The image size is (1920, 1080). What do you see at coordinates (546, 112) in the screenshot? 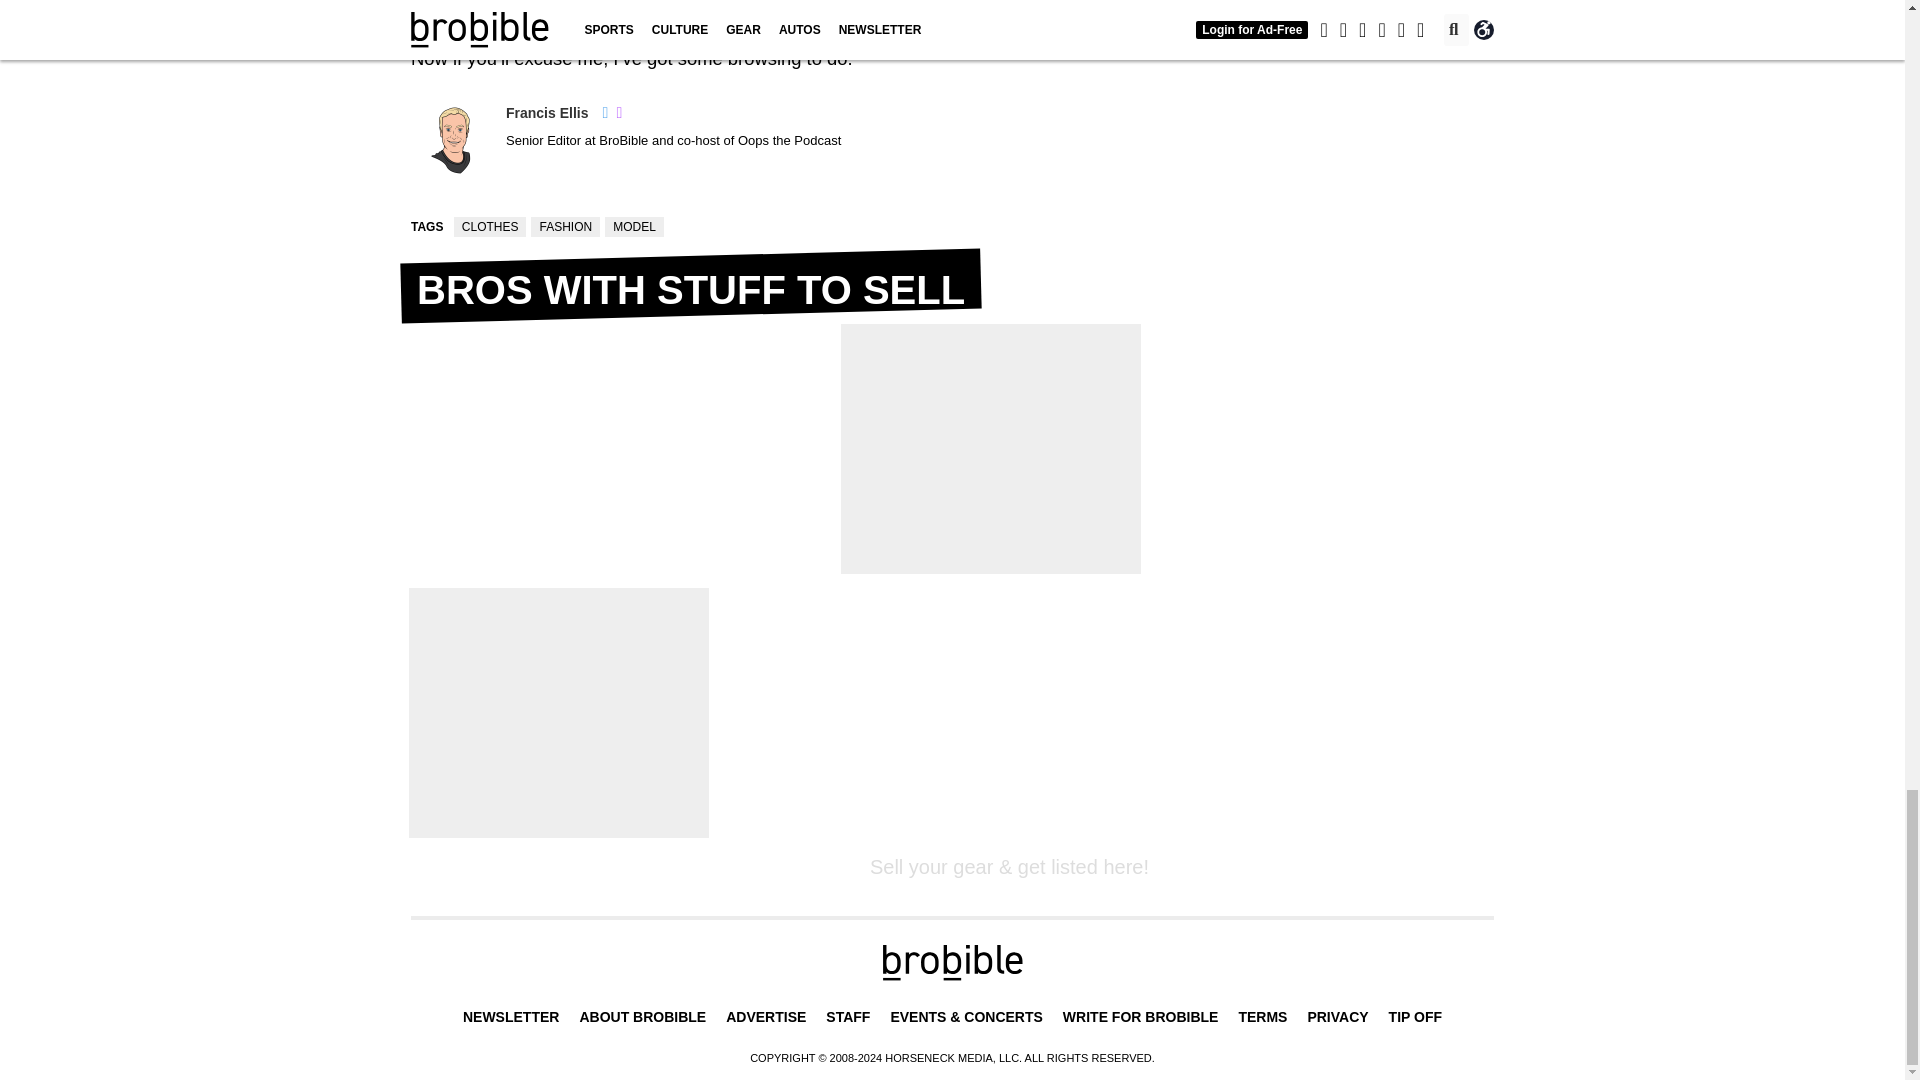
I see `Posts by Francis Ellis` at bounding box center [546, 112].